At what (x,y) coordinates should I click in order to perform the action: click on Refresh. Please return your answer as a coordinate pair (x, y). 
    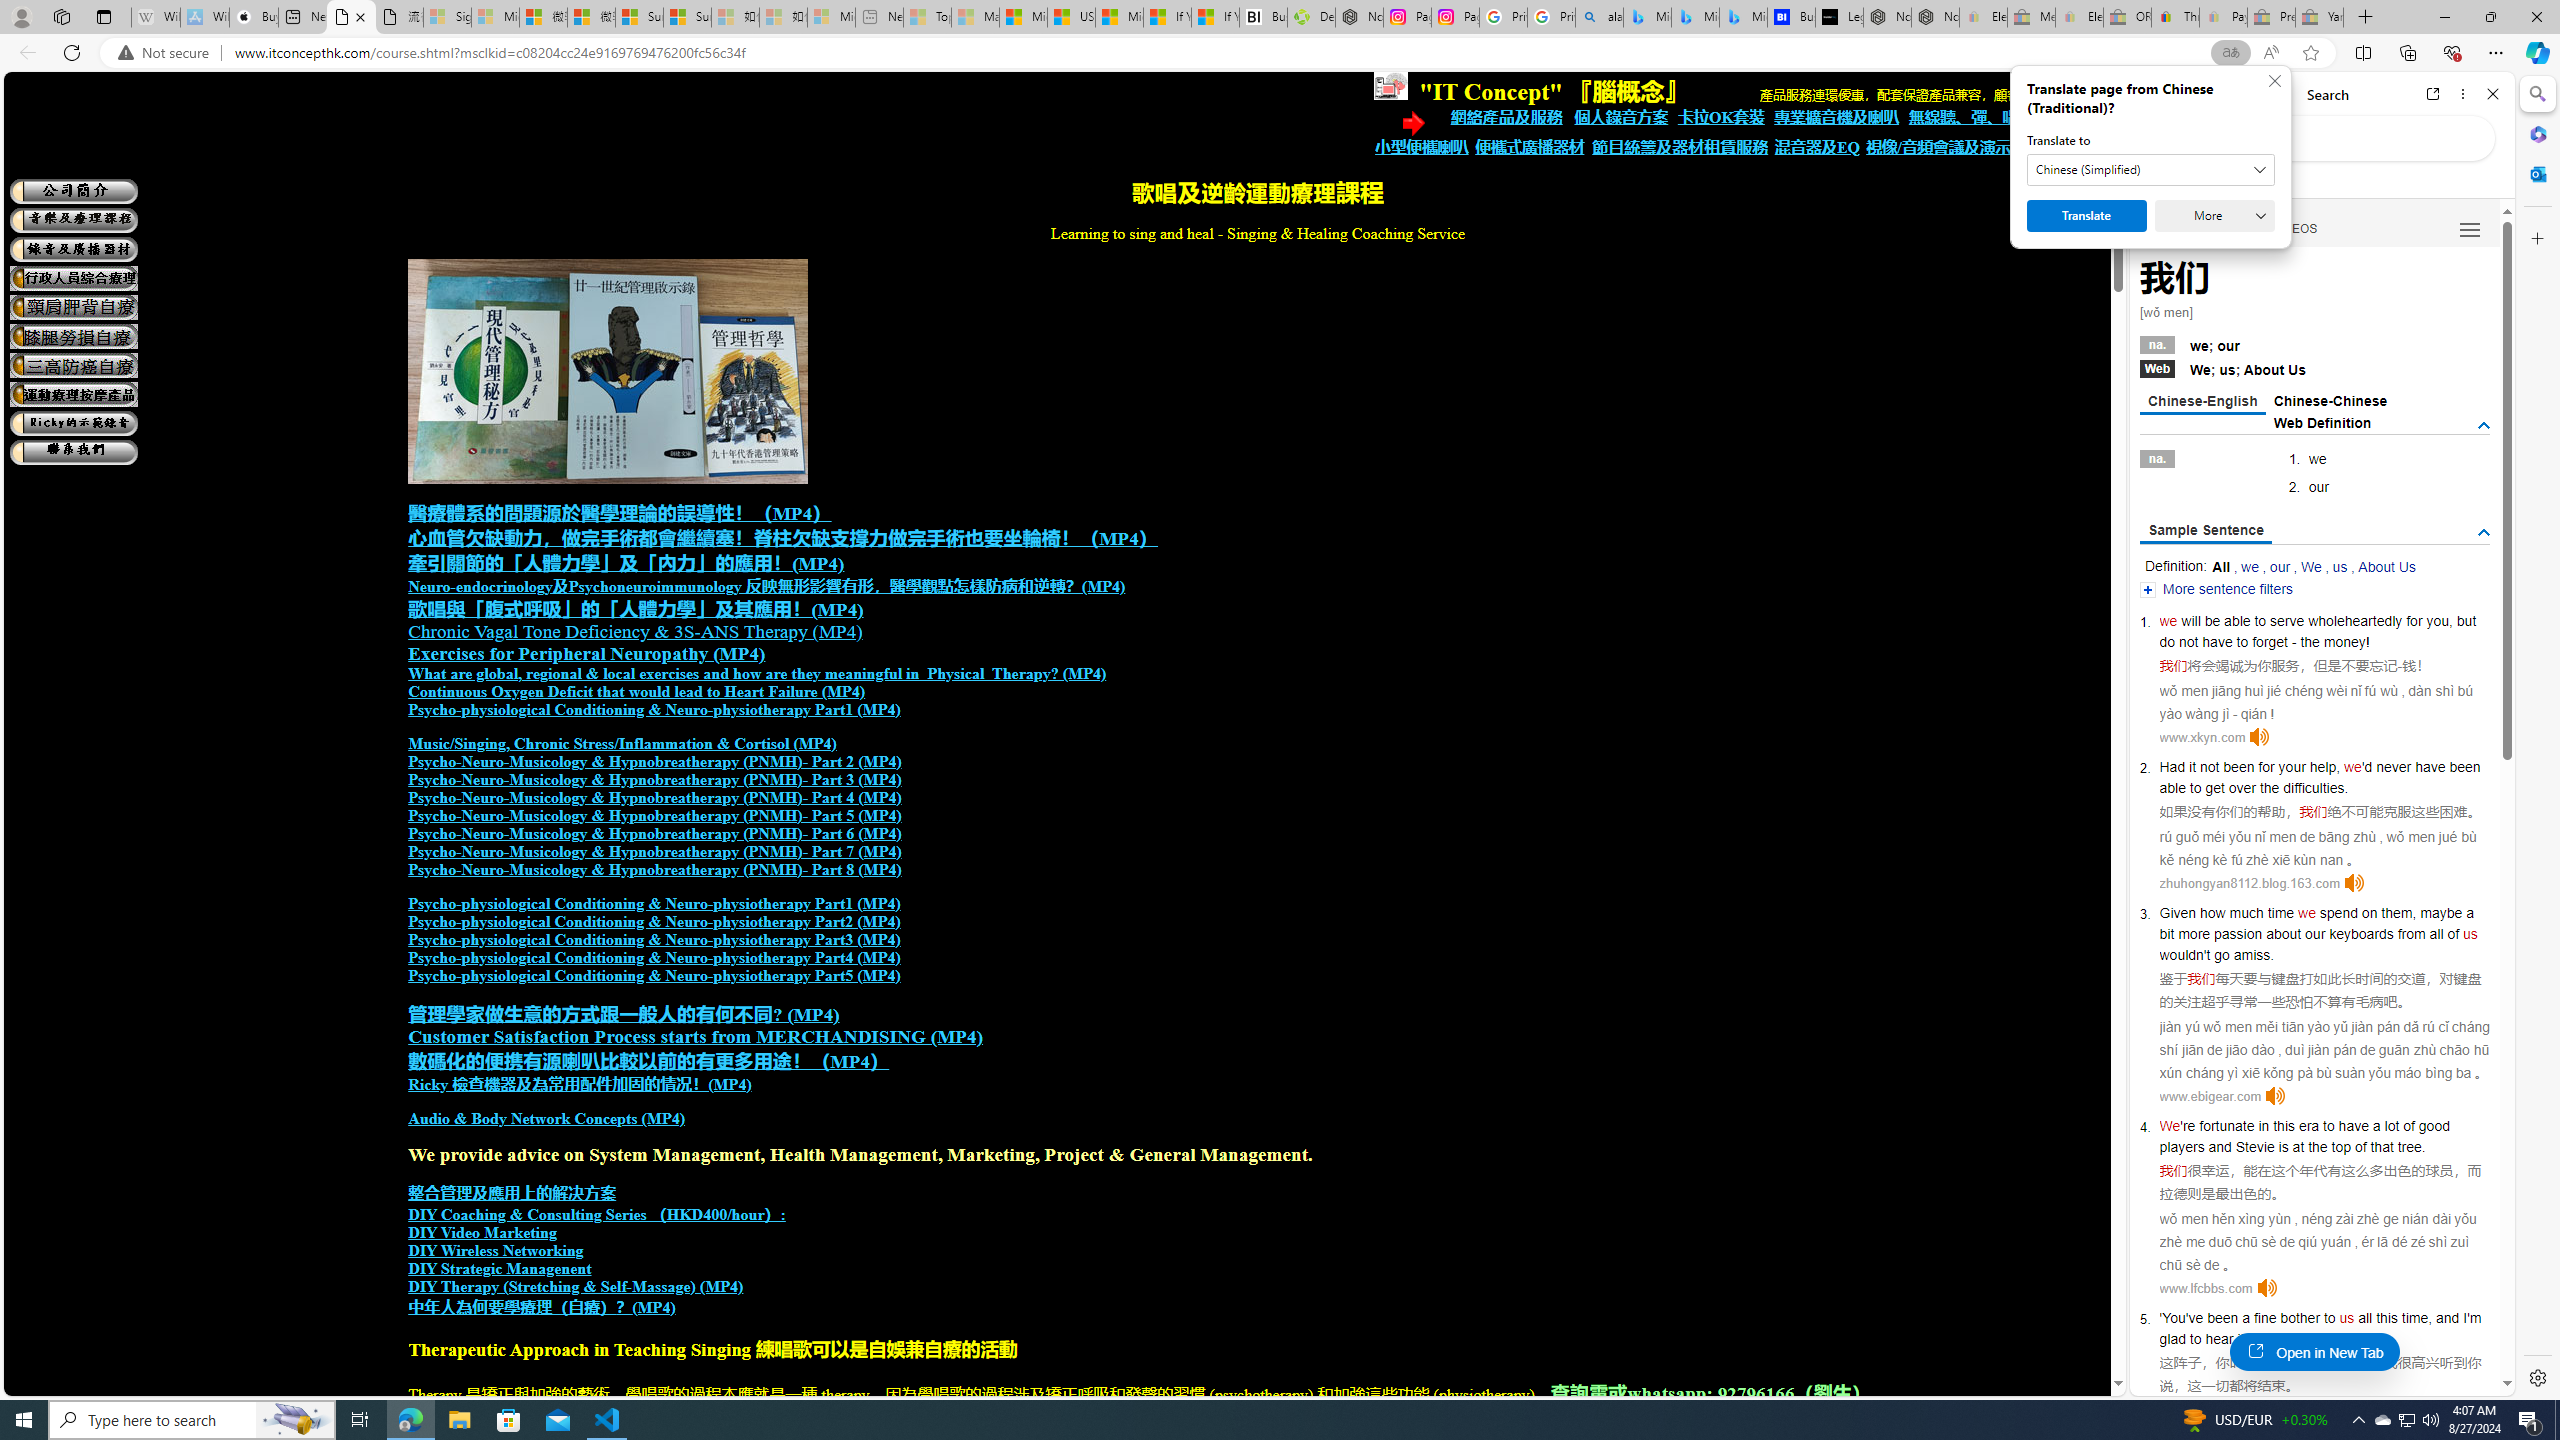
    Looking at the image, I should click on (72, 52).